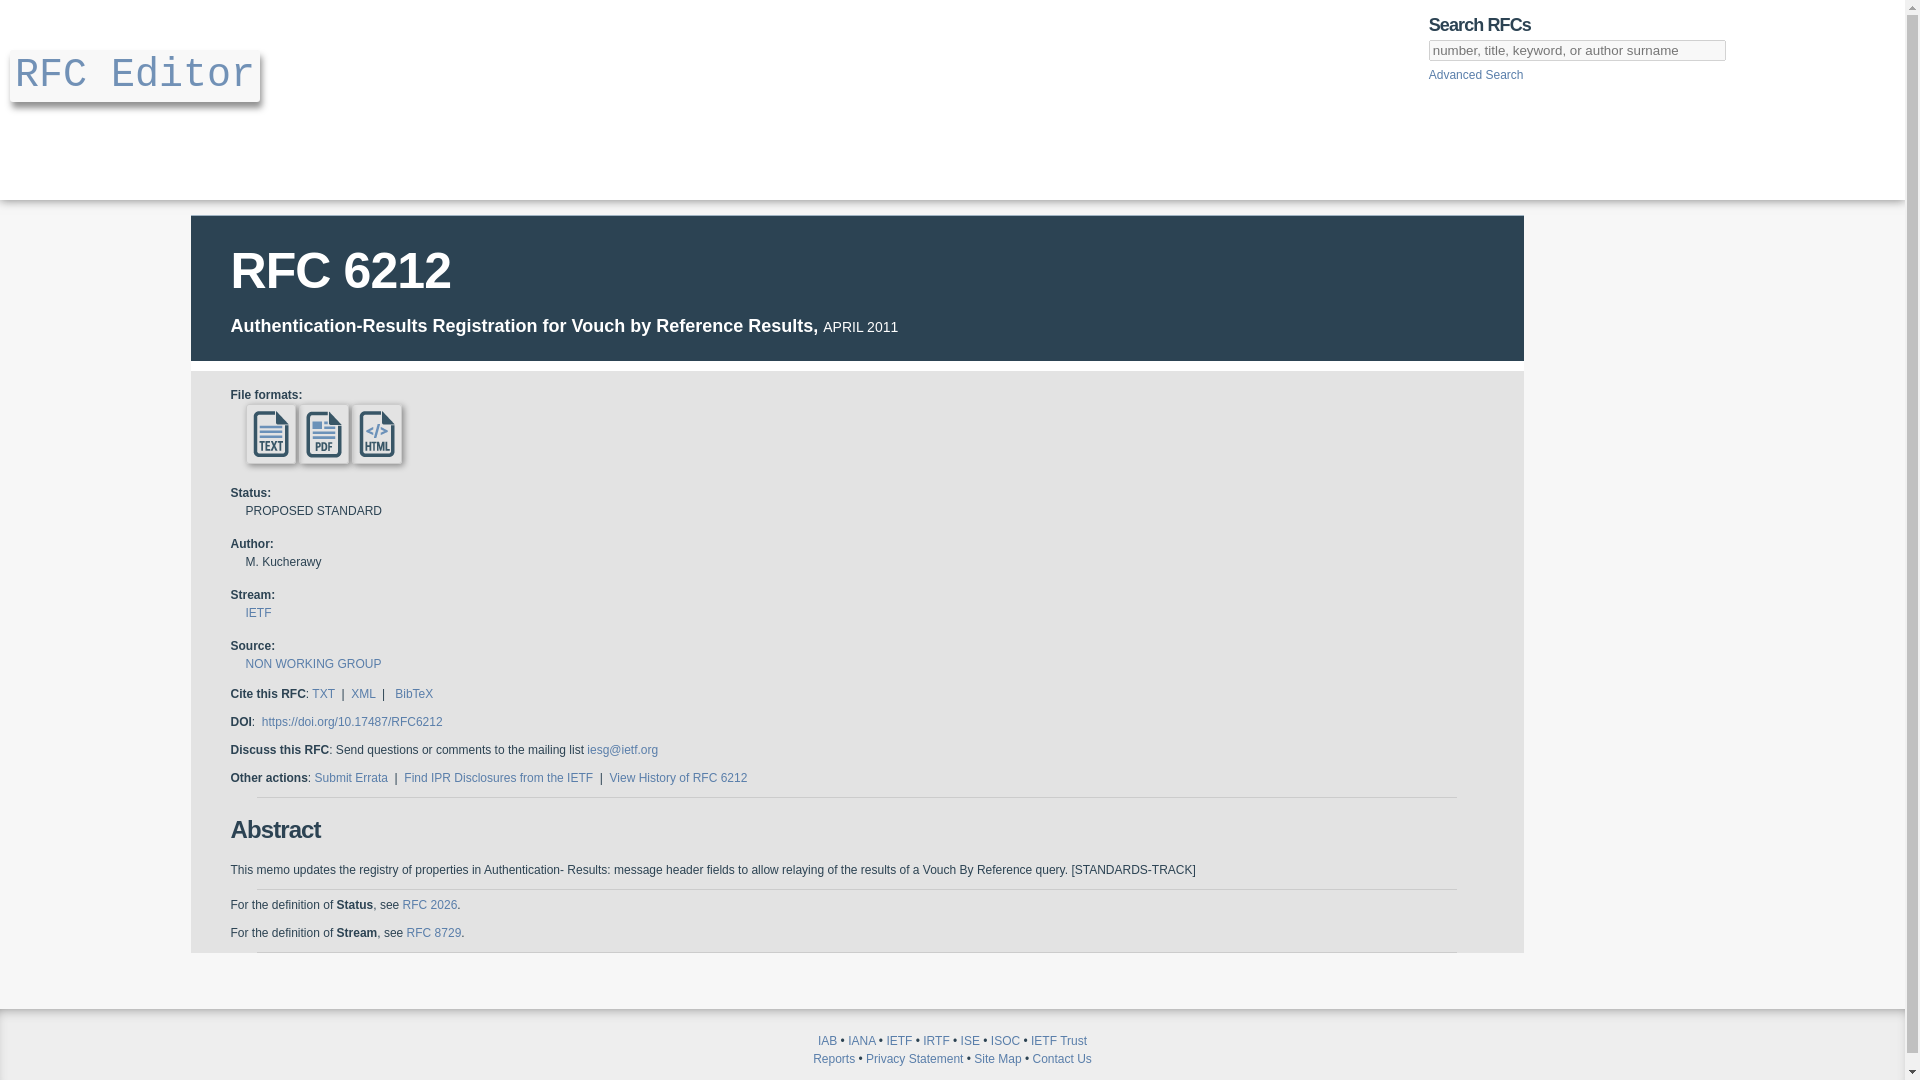 The width and height of the screenshot is (1920, 1080). What do you see at coordinates (970, 1040) in the screenshot?
I see `ISE` at bounding box center [970, 1040].